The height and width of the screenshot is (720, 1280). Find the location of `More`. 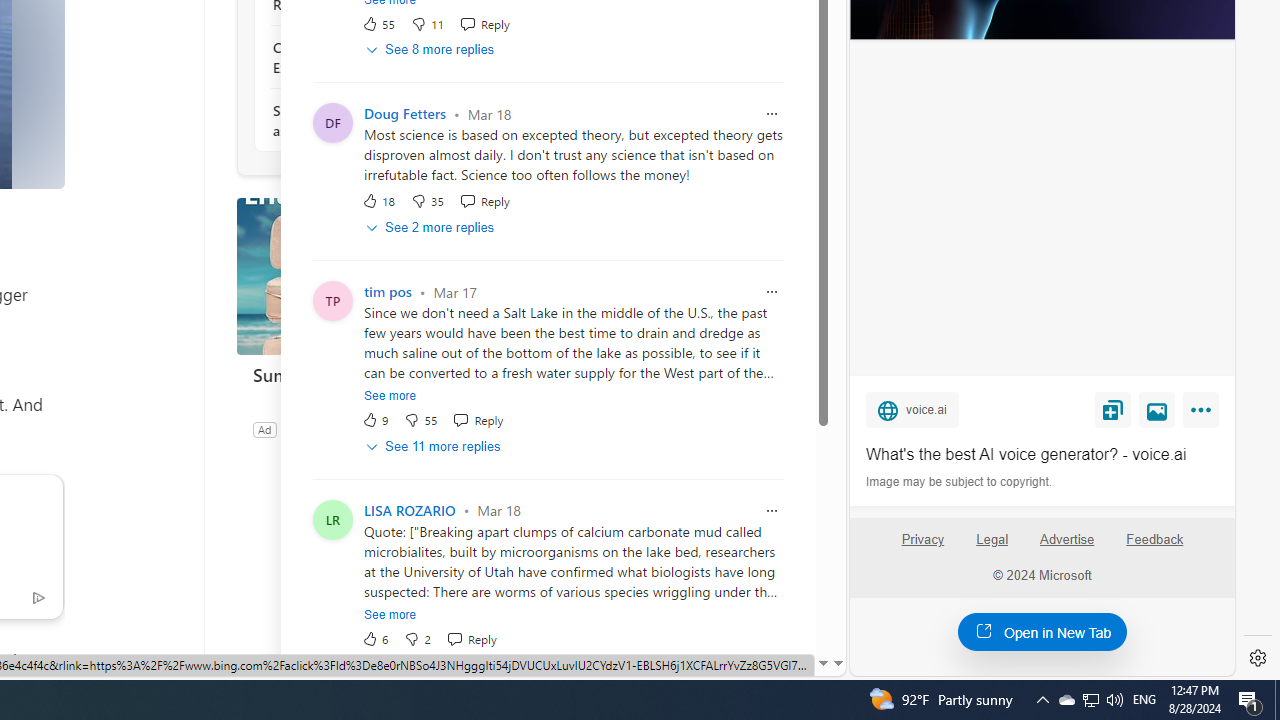

More is located at coordinates (1204, 414).